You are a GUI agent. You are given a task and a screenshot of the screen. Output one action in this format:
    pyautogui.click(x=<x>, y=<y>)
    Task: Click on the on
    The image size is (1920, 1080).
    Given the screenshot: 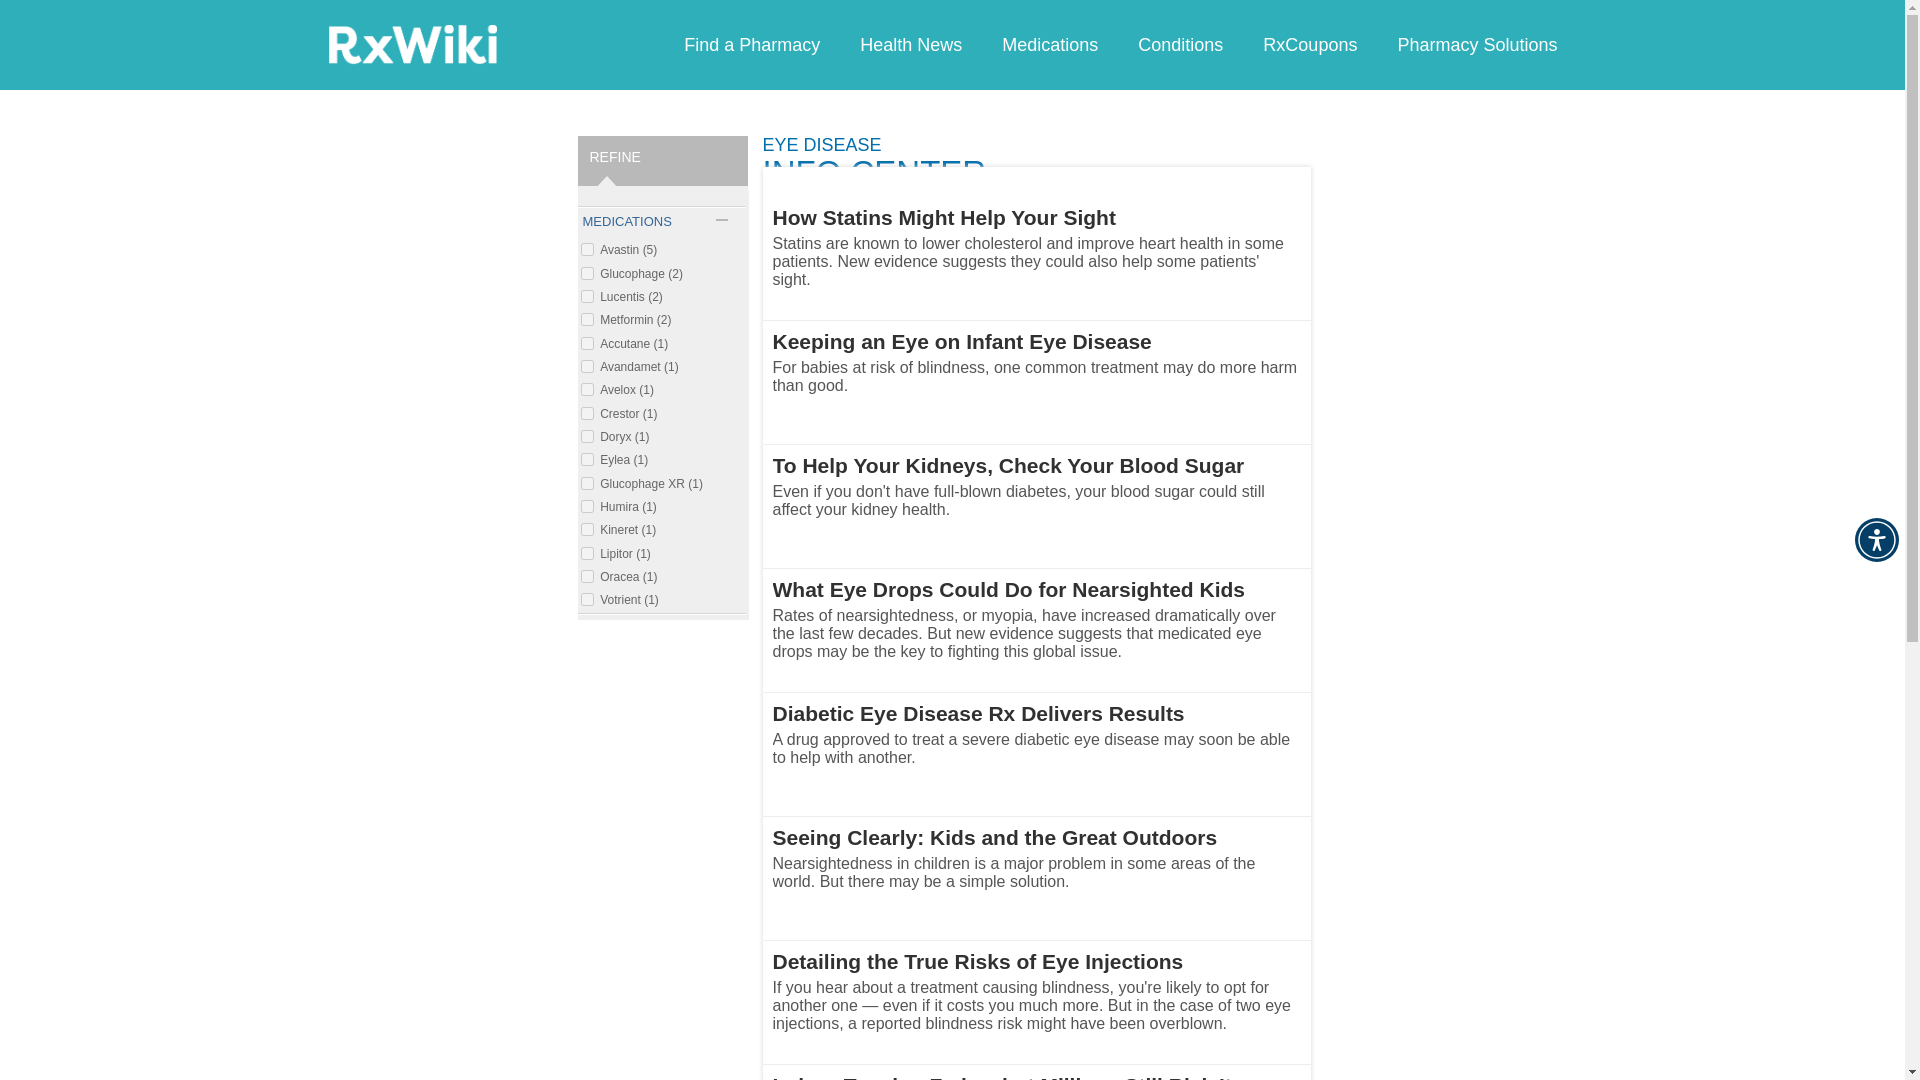 What is the action you would take?
    pyautogui.click(x=586, y=598)
    